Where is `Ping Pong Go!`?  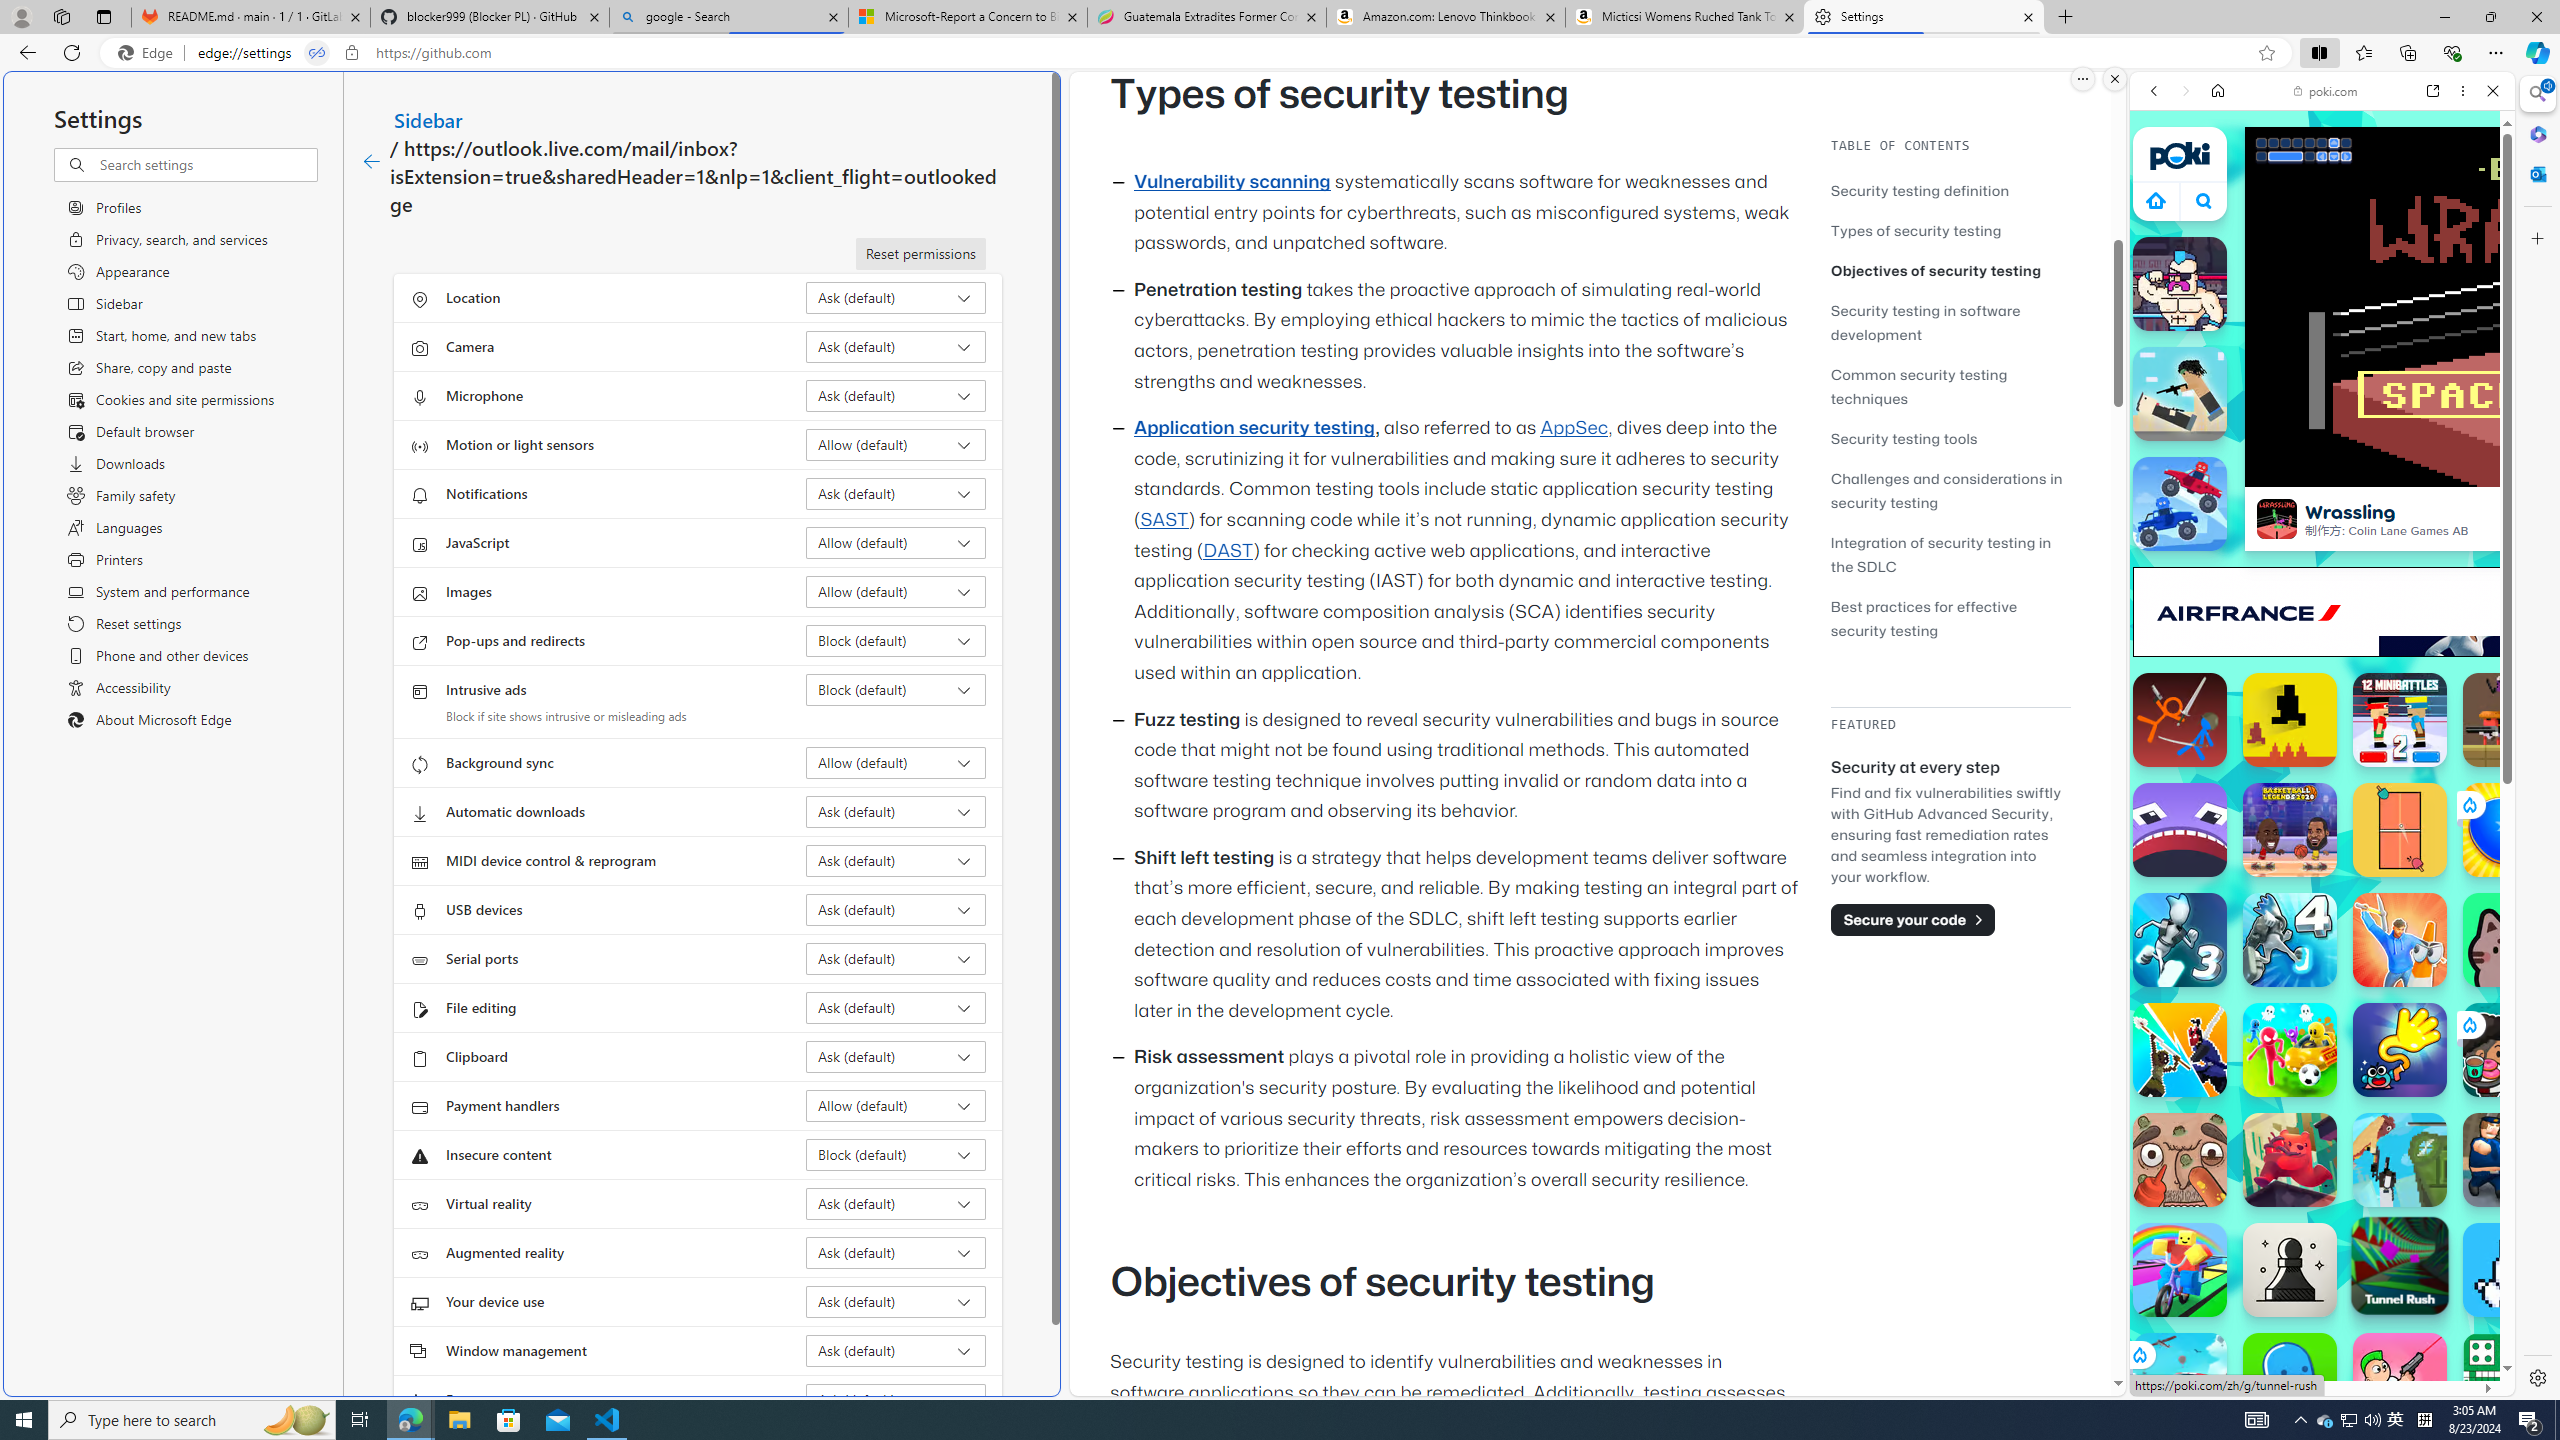
Ping Pong Go! is located at coordinates (2510, 830).